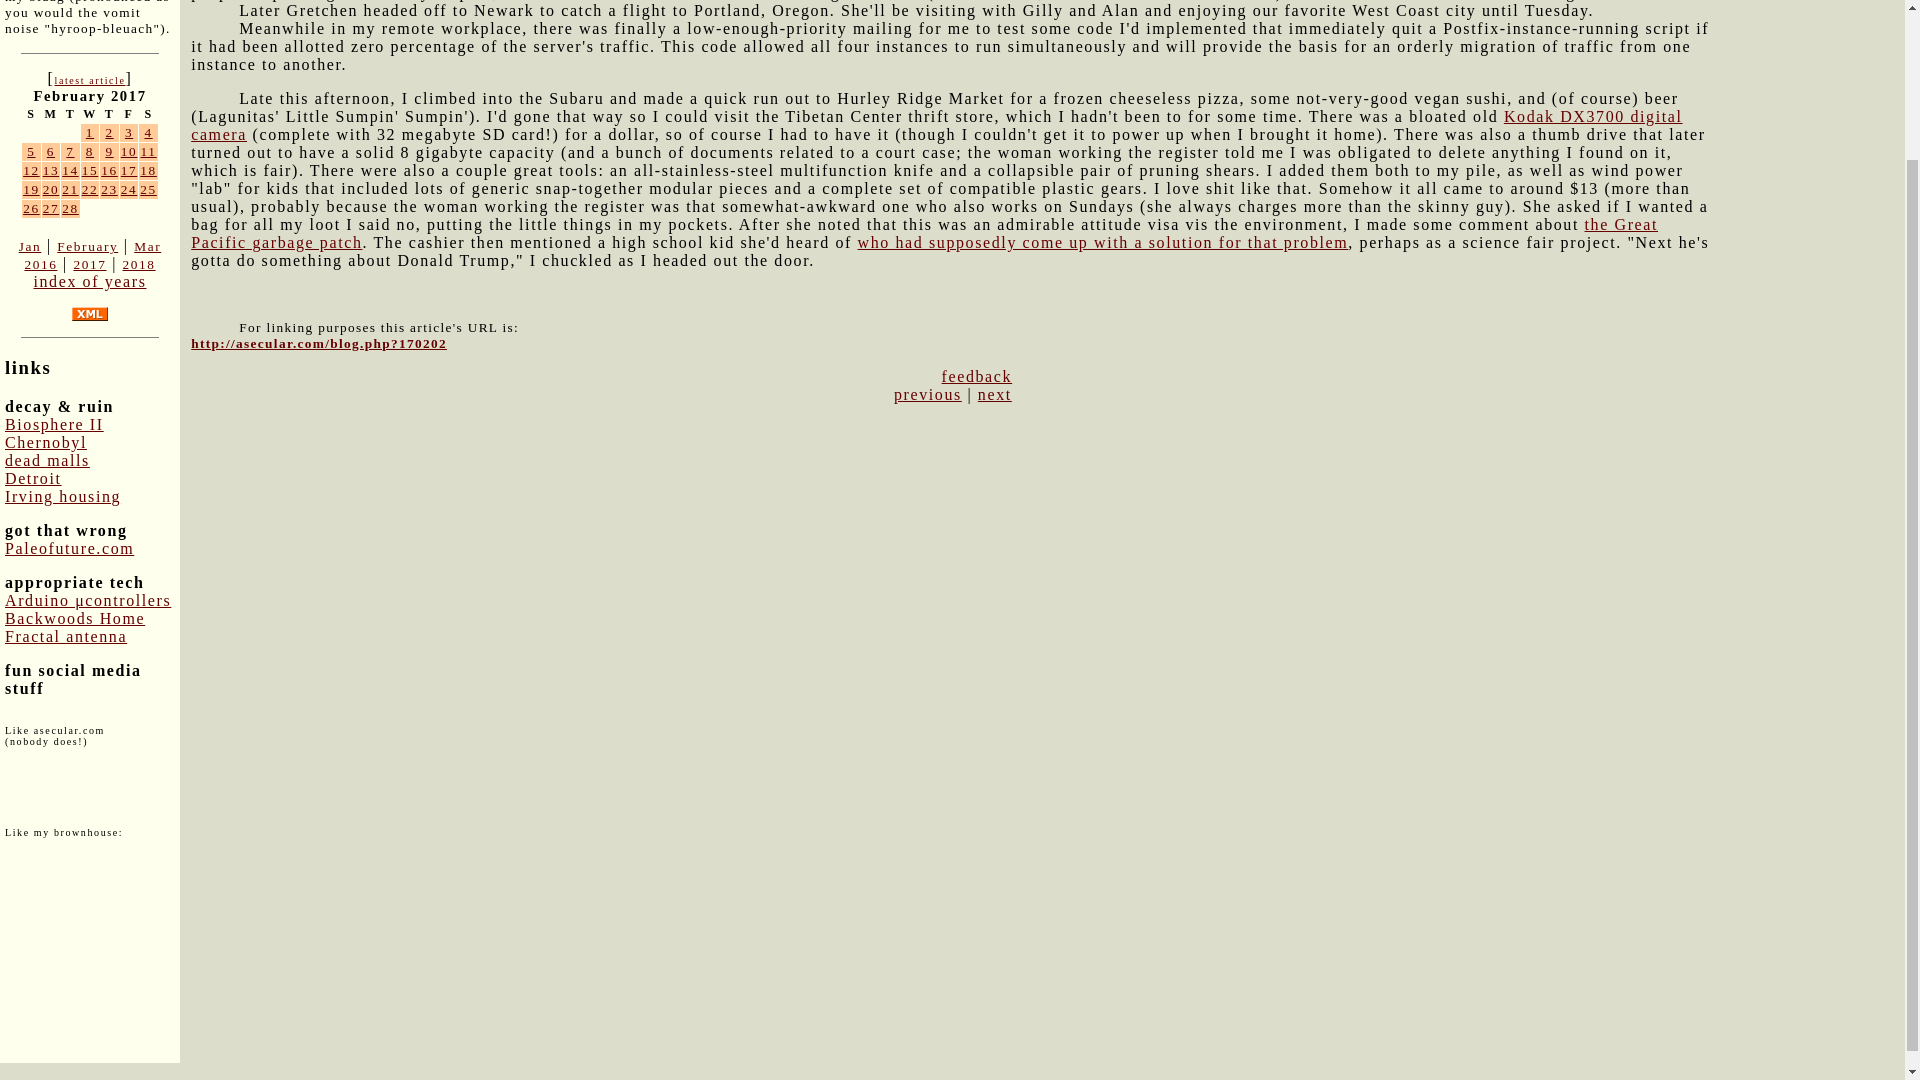 The image size is (1920, 1080). I want to click on Chernobyl, so click(46, 442).